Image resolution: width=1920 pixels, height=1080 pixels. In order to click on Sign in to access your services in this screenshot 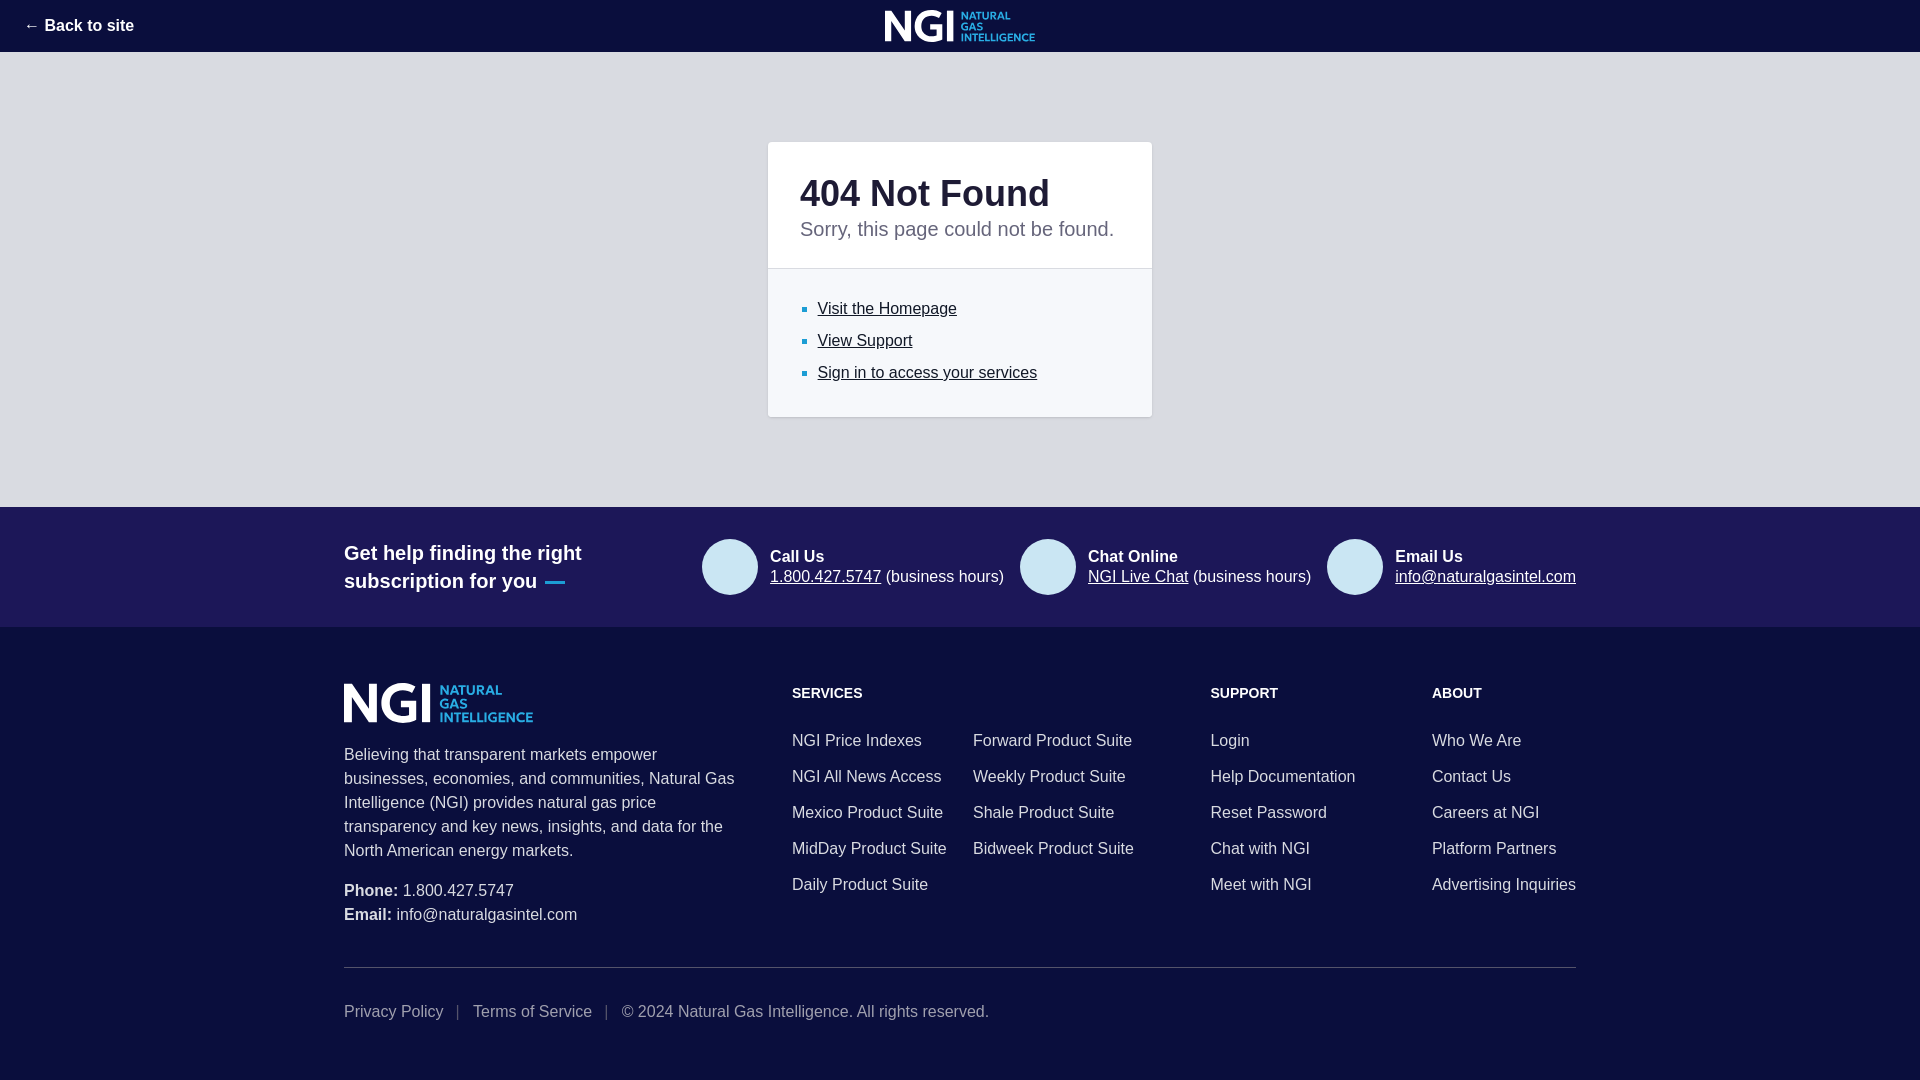, I will do `click(928, 372)`.